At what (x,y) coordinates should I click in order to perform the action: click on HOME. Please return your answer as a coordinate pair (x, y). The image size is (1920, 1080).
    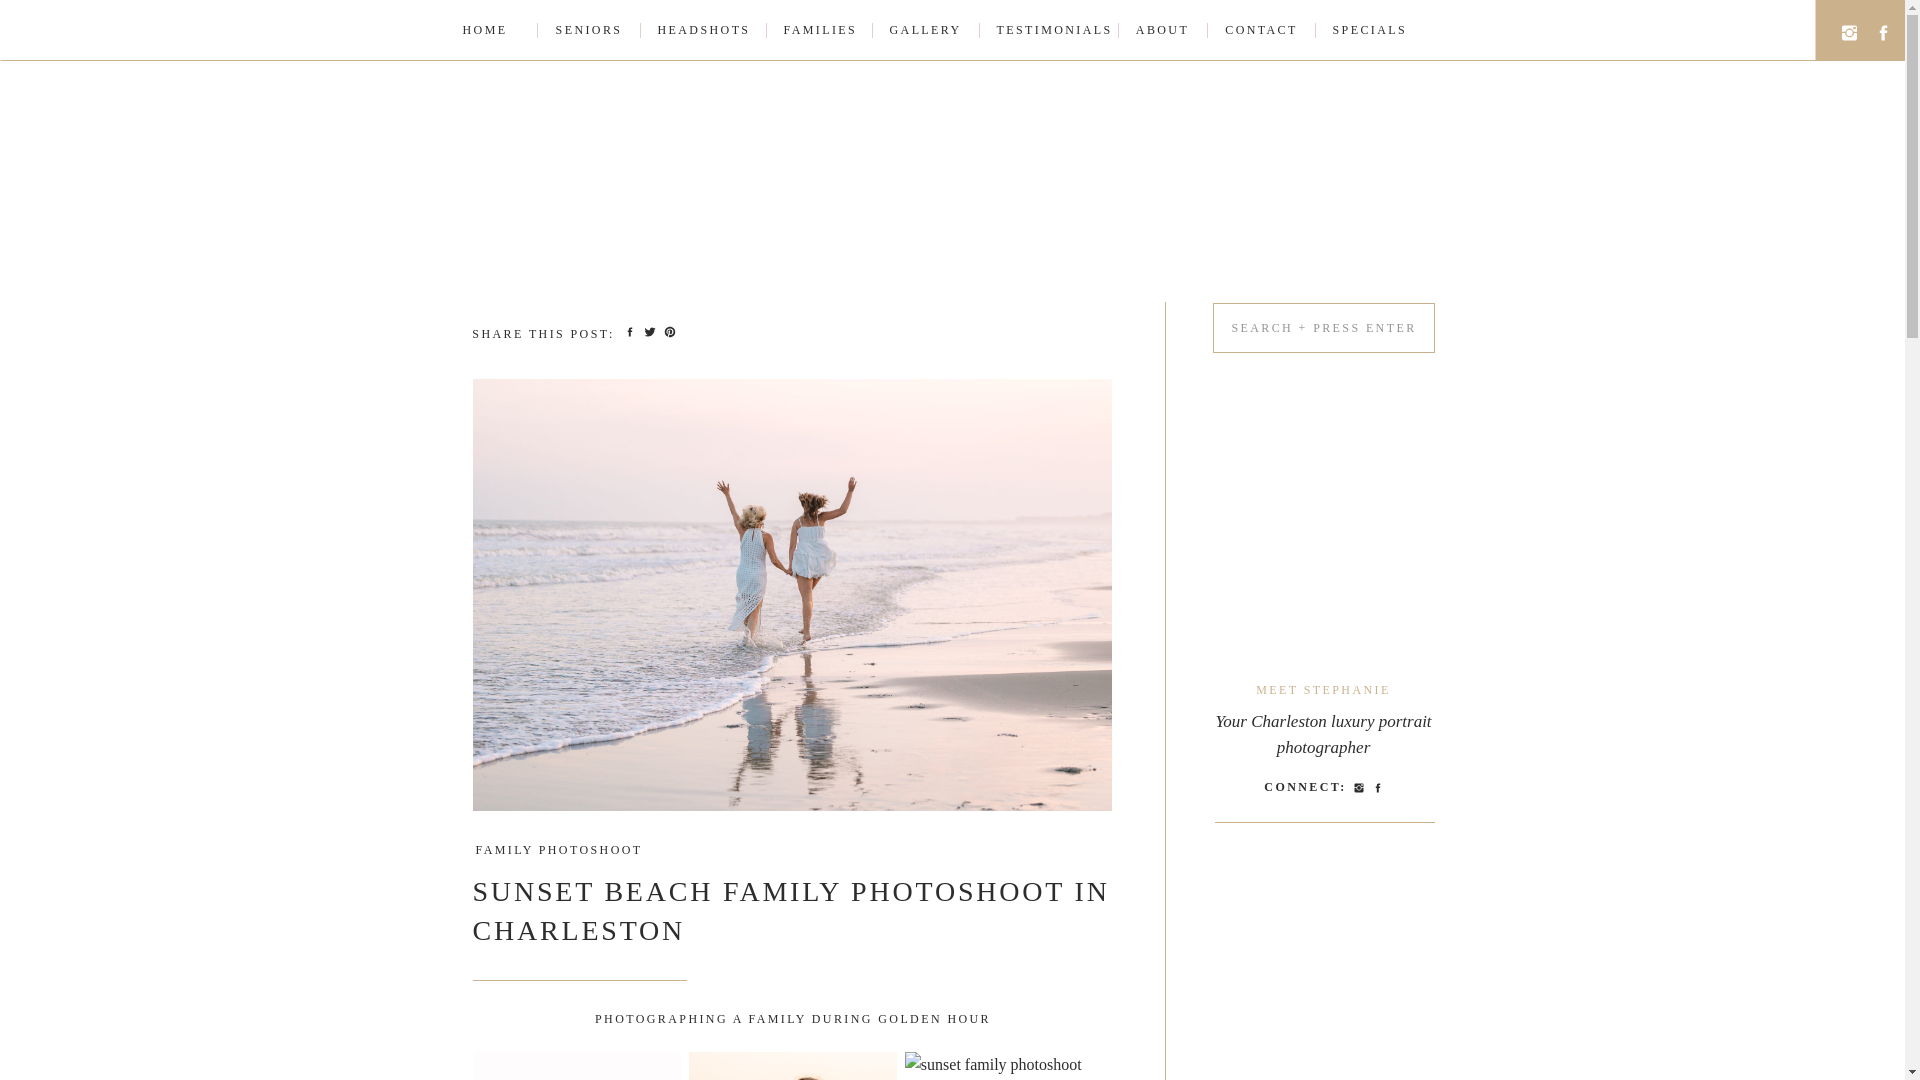
    Looking at the image, I should click on (484, 30).